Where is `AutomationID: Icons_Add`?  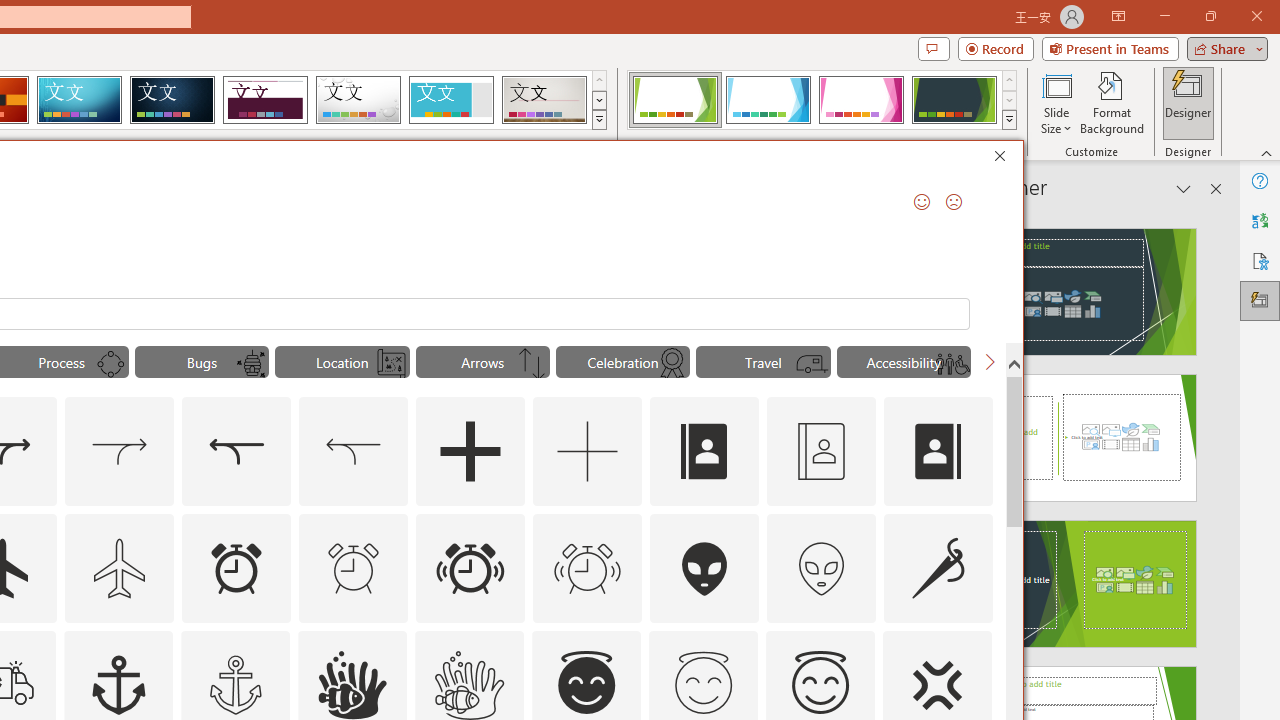 AutomationID: Icons_Add is located at coordinates (470, 452).